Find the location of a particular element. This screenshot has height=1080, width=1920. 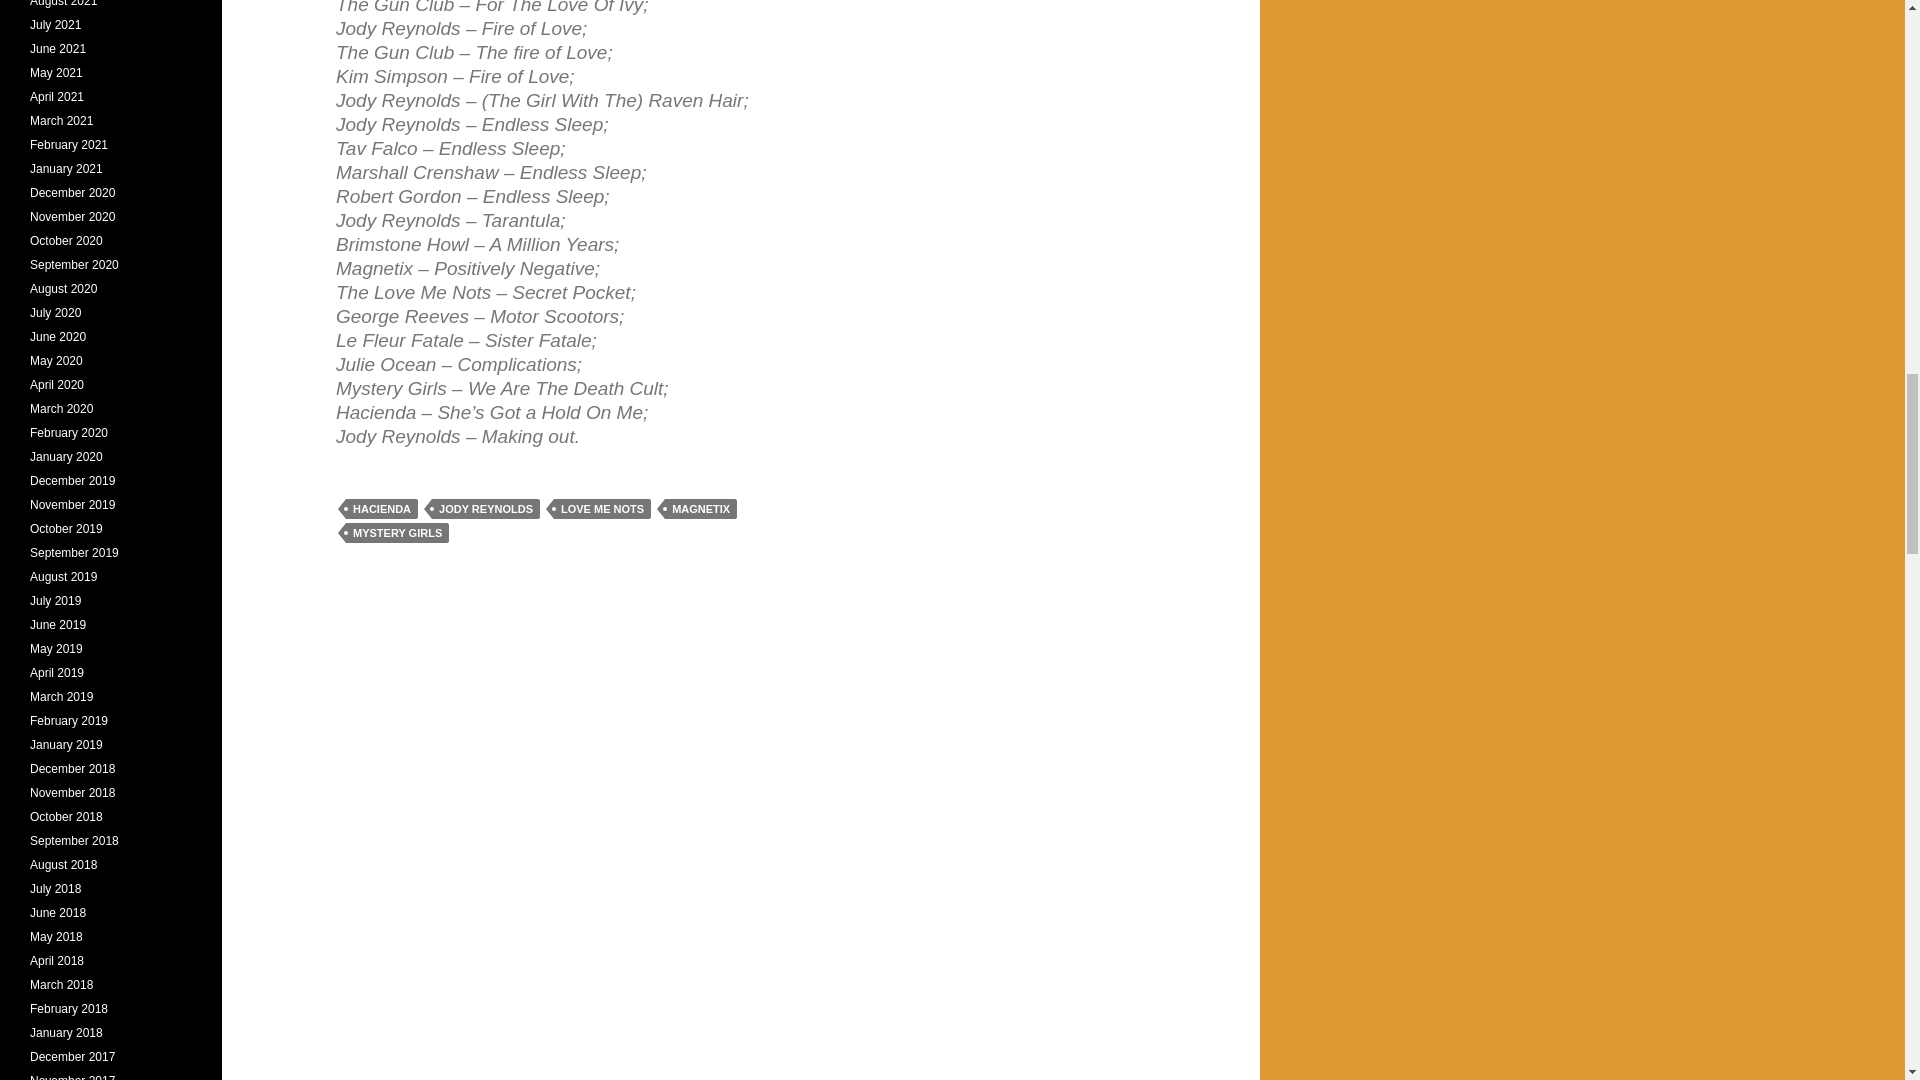

JODY REYNOLDS is located at coordinates (486, 508).